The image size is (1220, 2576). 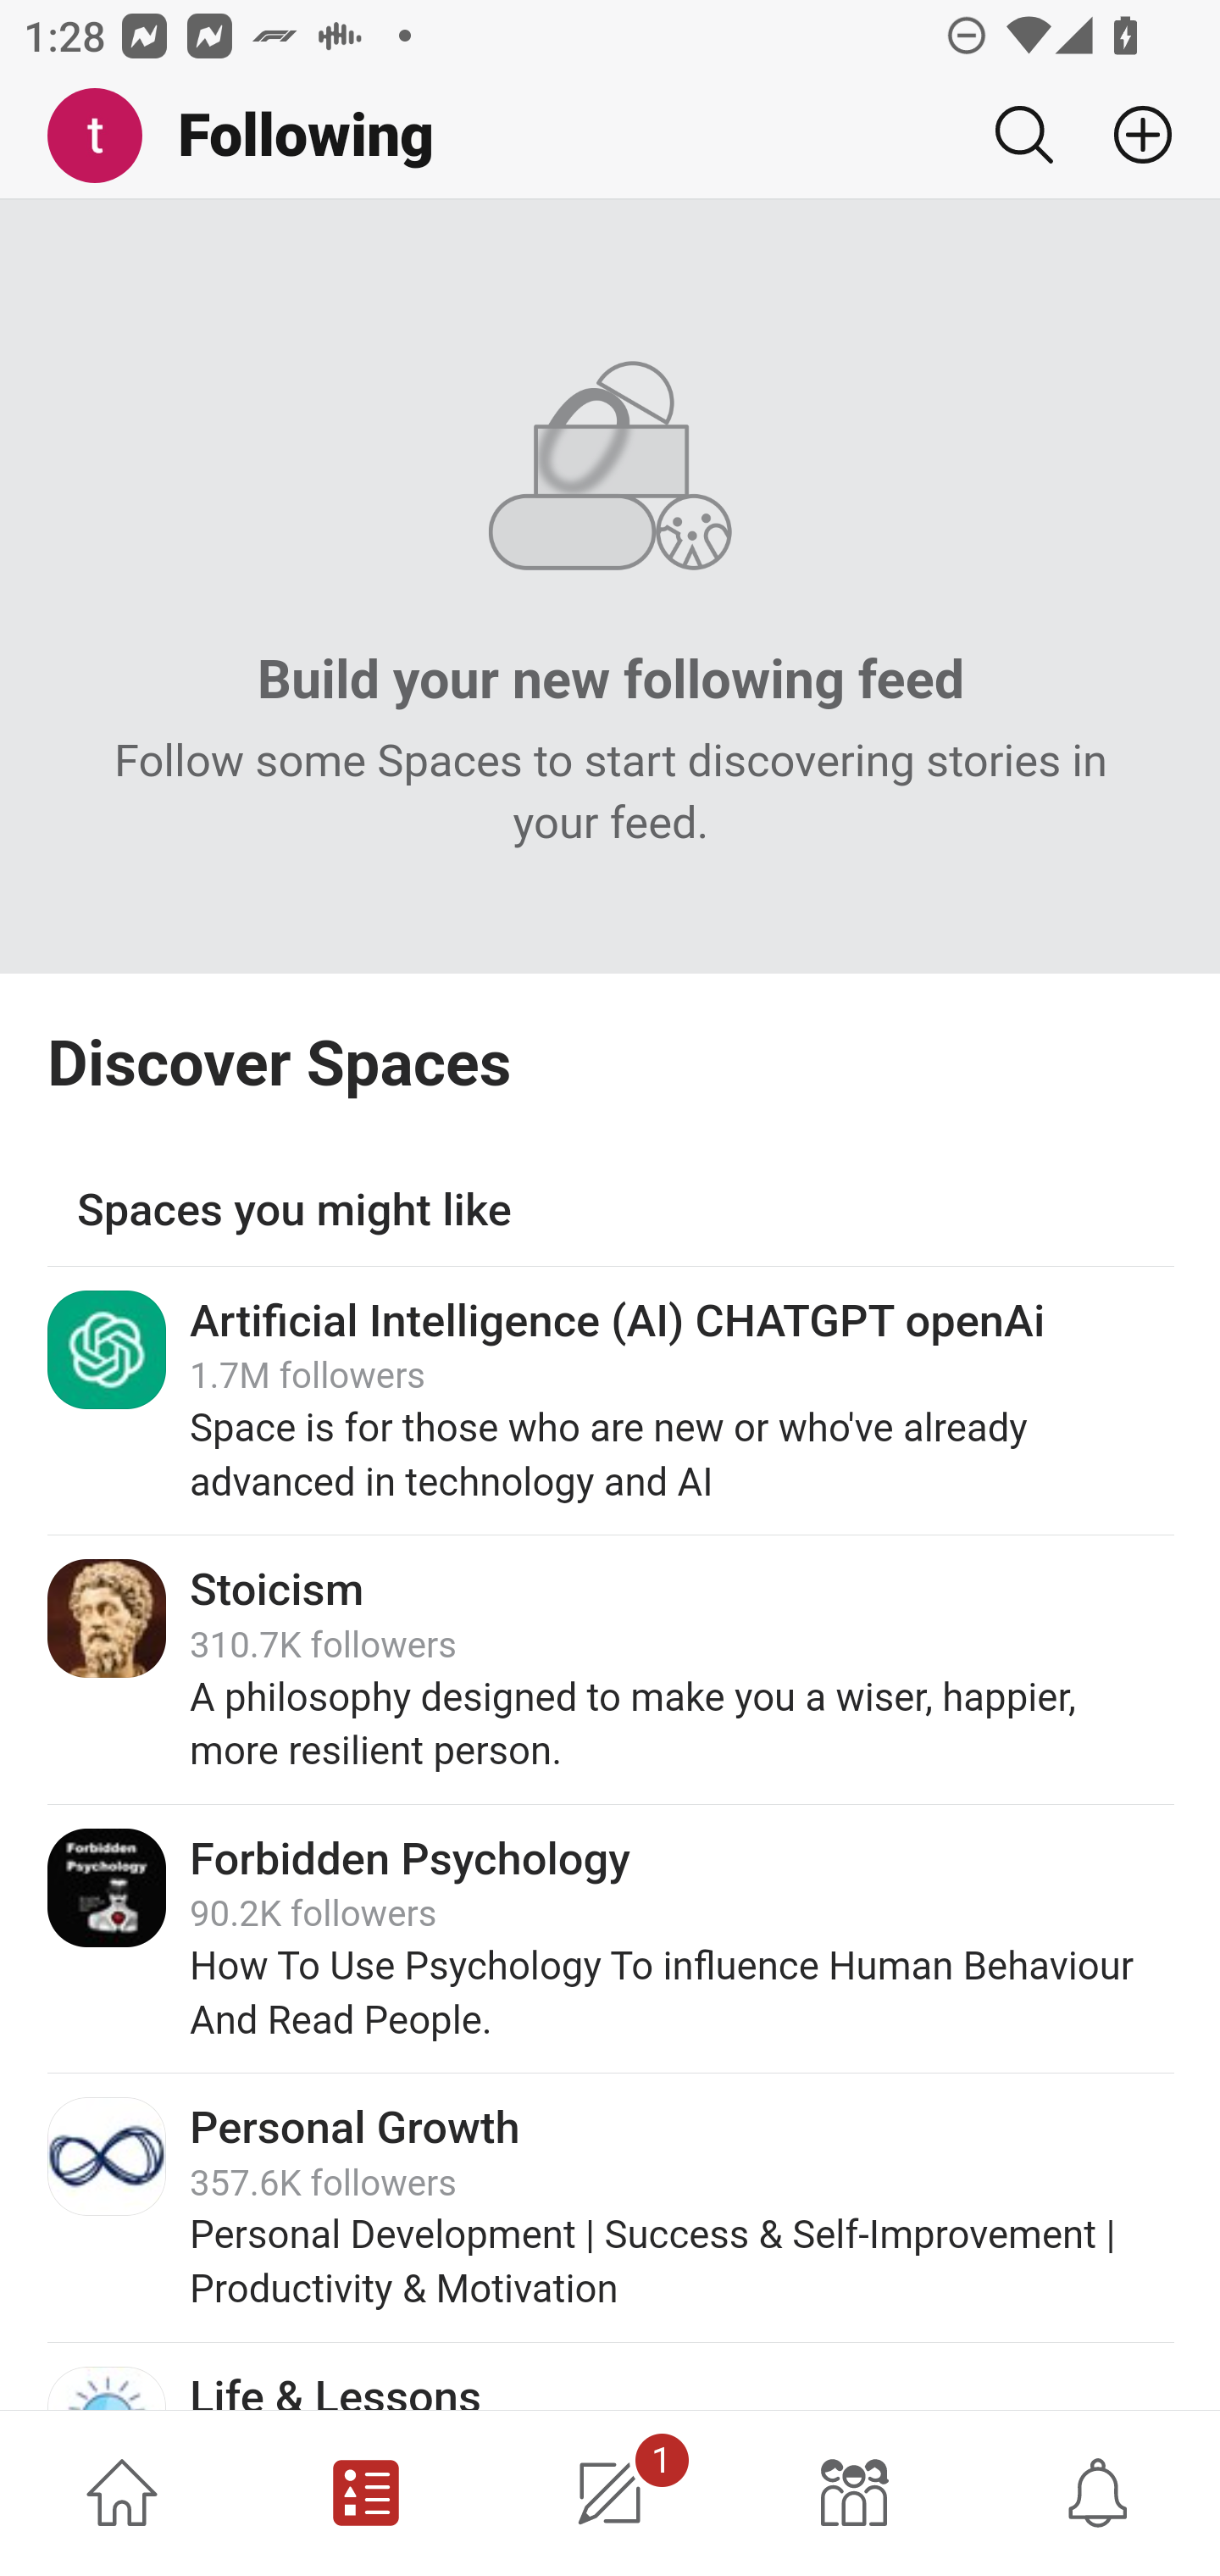 I want to click on 1, so click(x=610, y=2493).